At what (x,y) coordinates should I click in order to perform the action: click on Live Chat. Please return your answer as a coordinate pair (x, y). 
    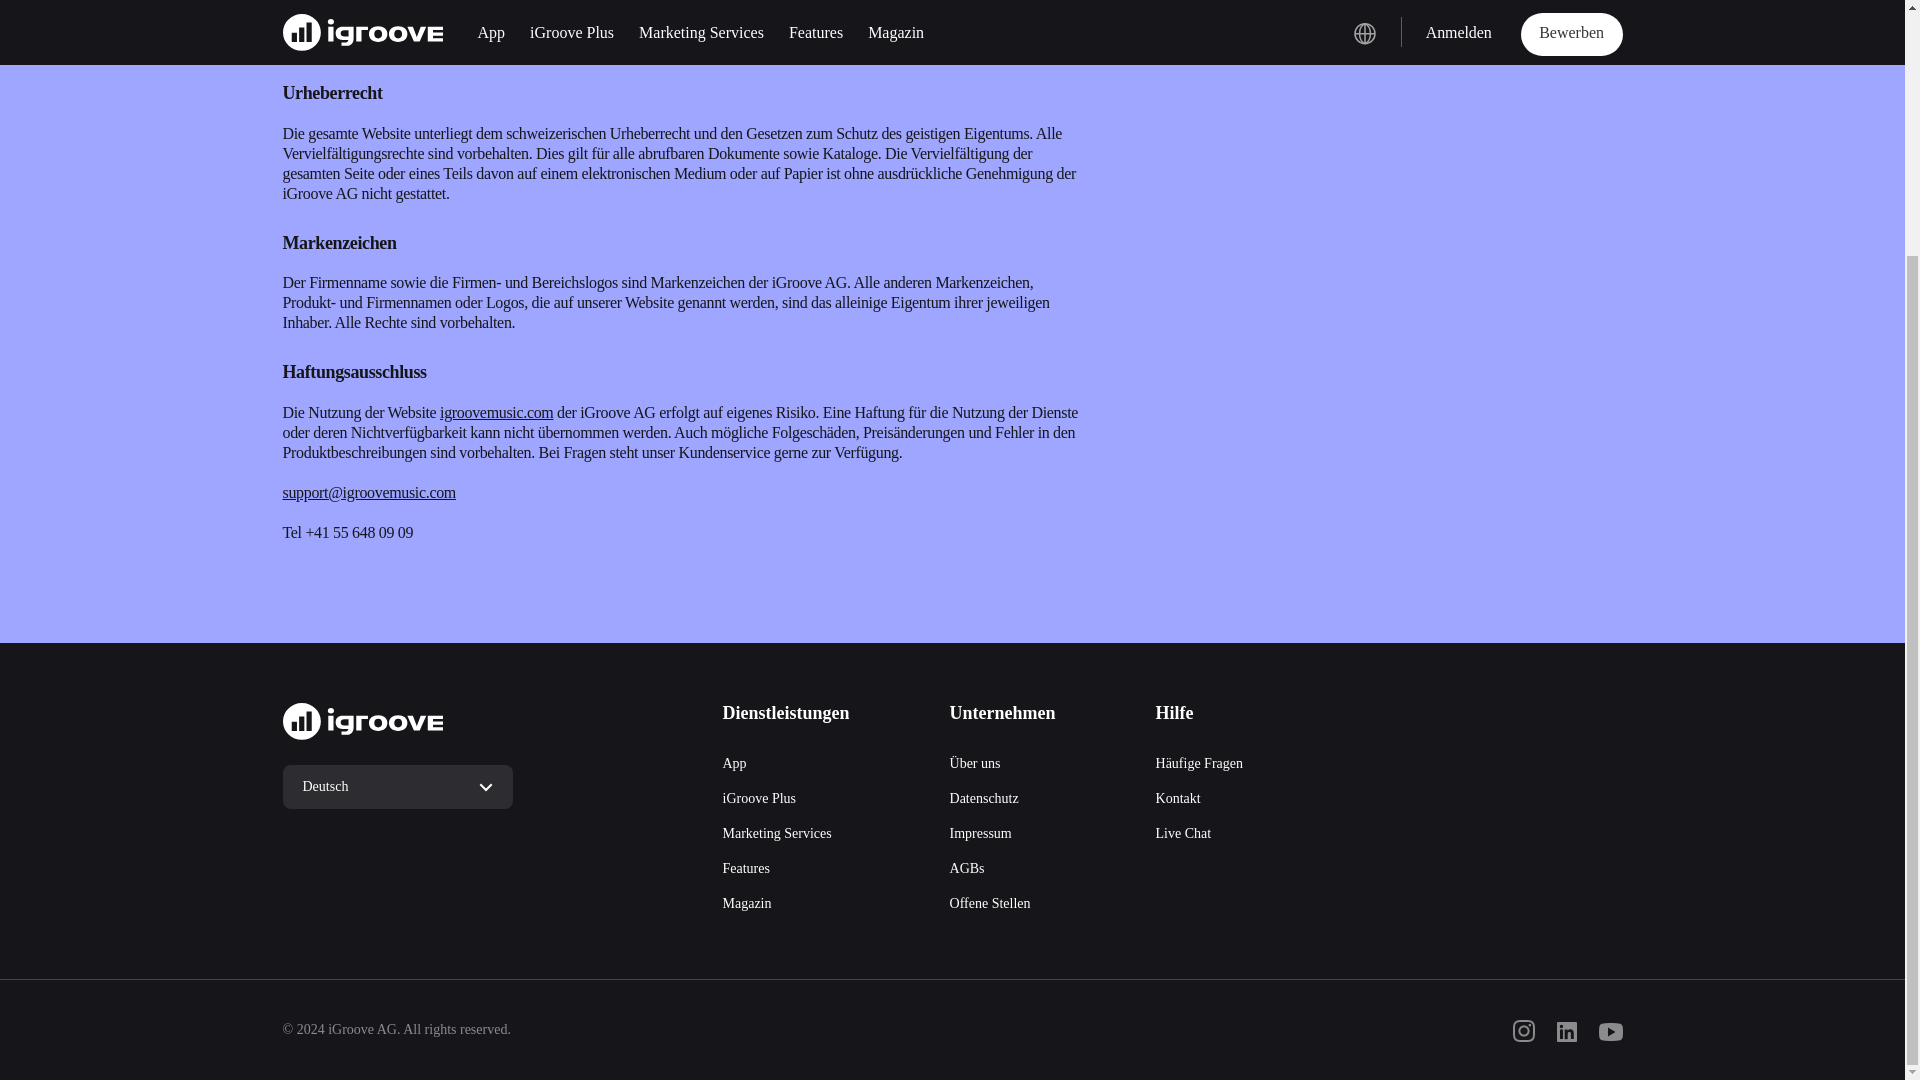
    Looking at the image, I should click on (1183, 834).